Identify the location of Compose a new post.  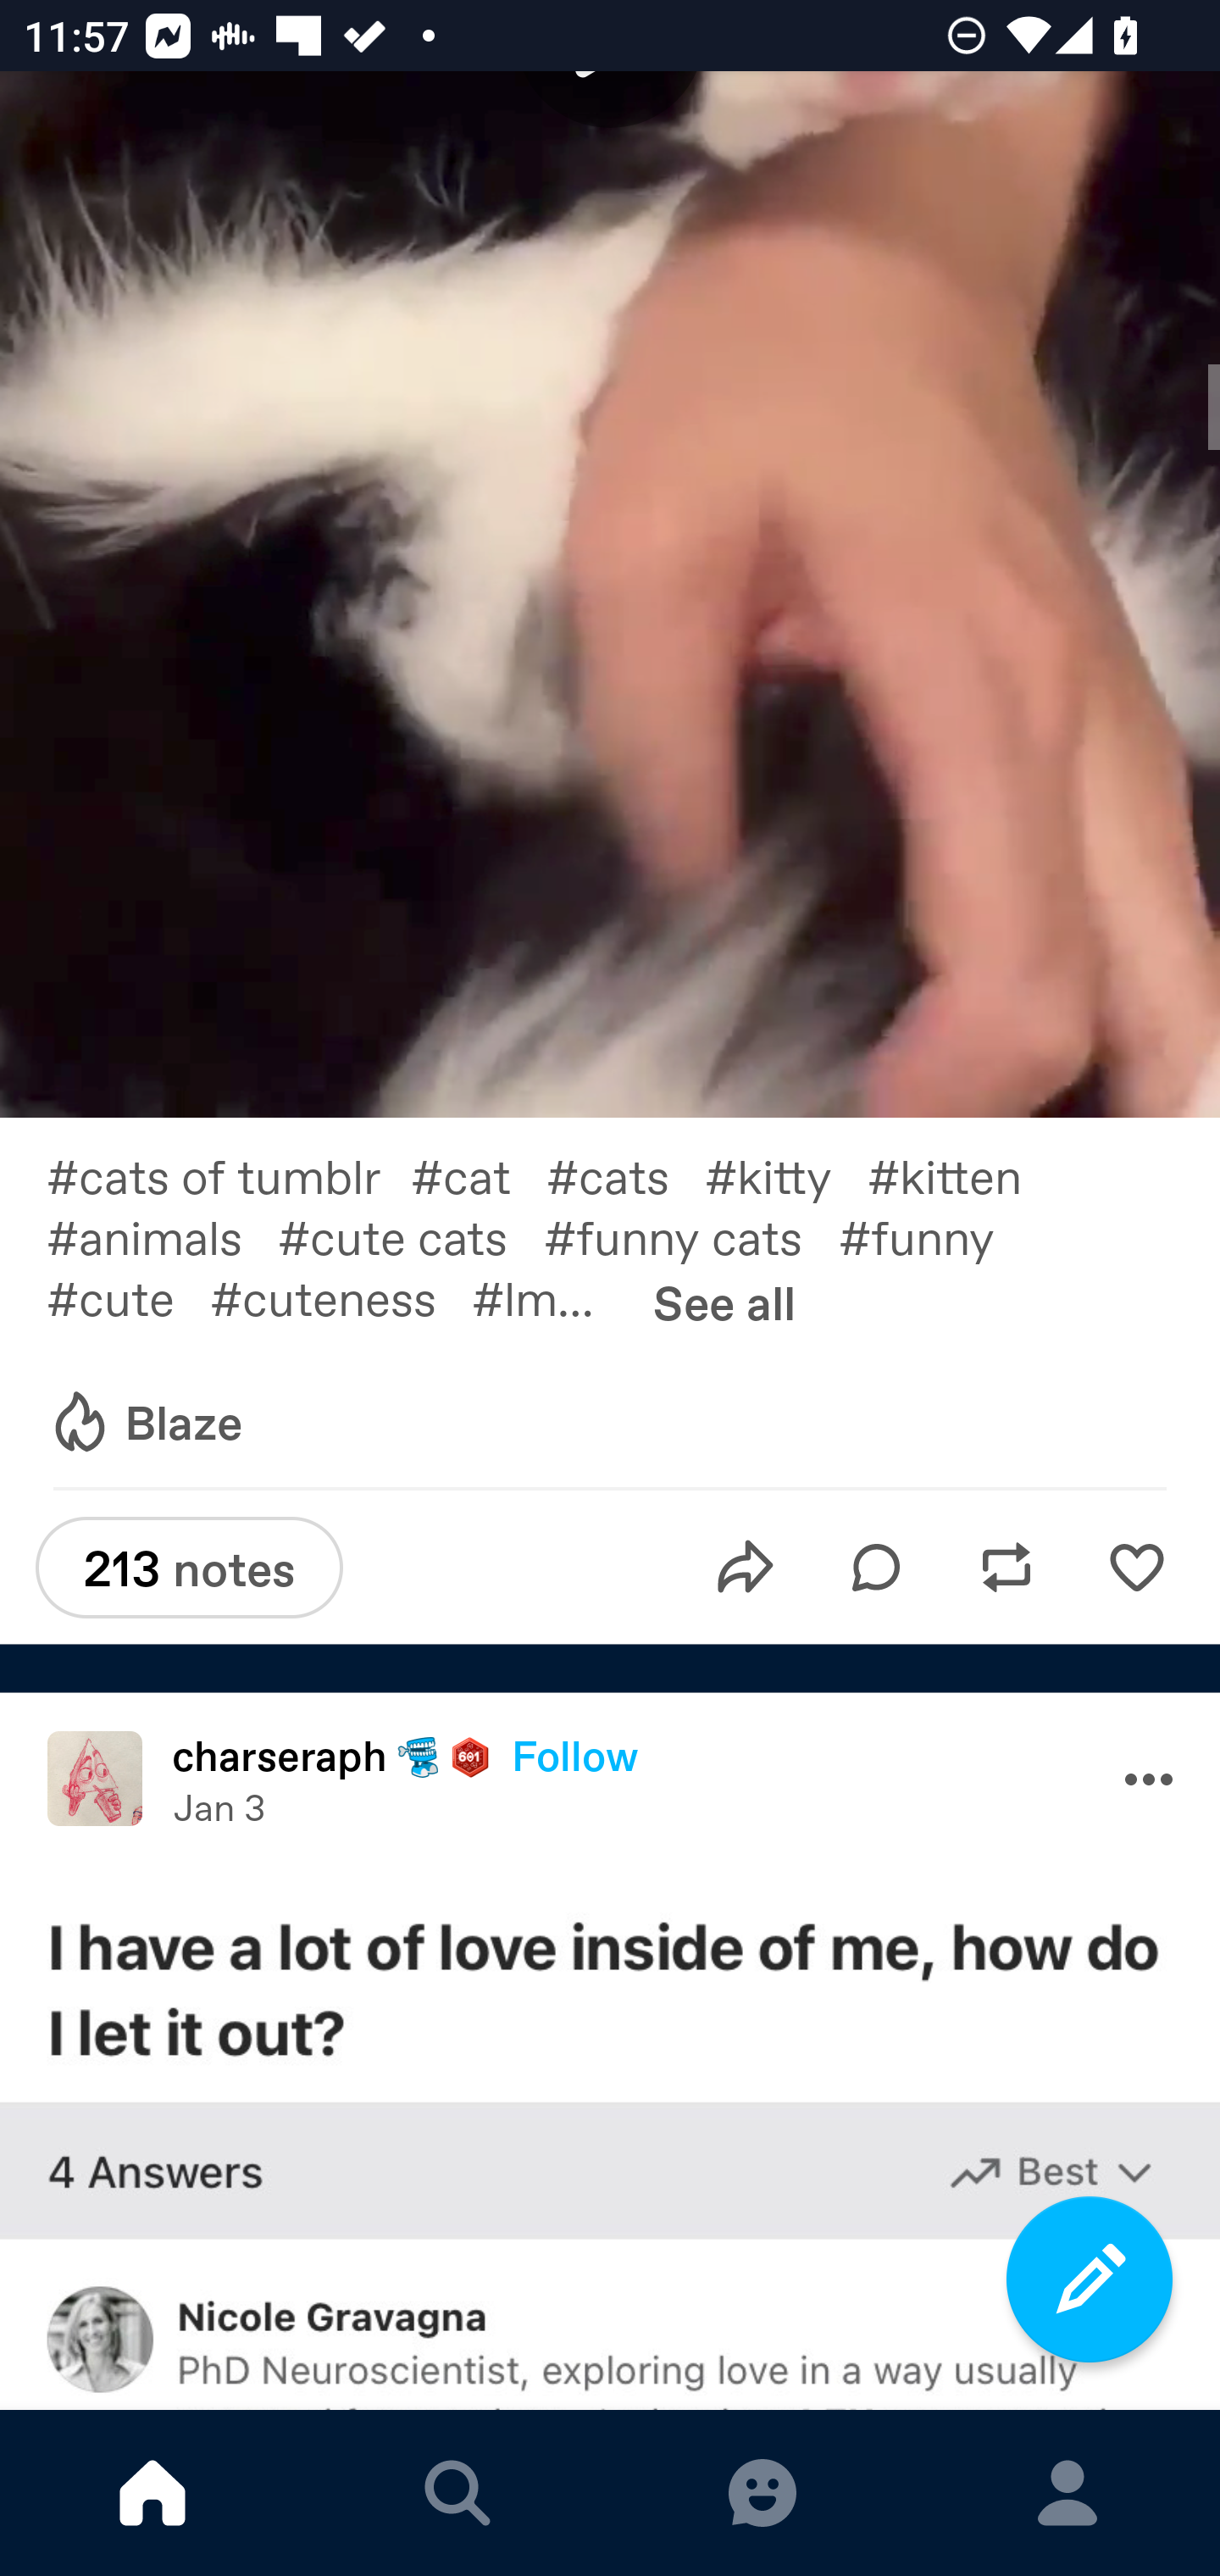
(1090, 2279).